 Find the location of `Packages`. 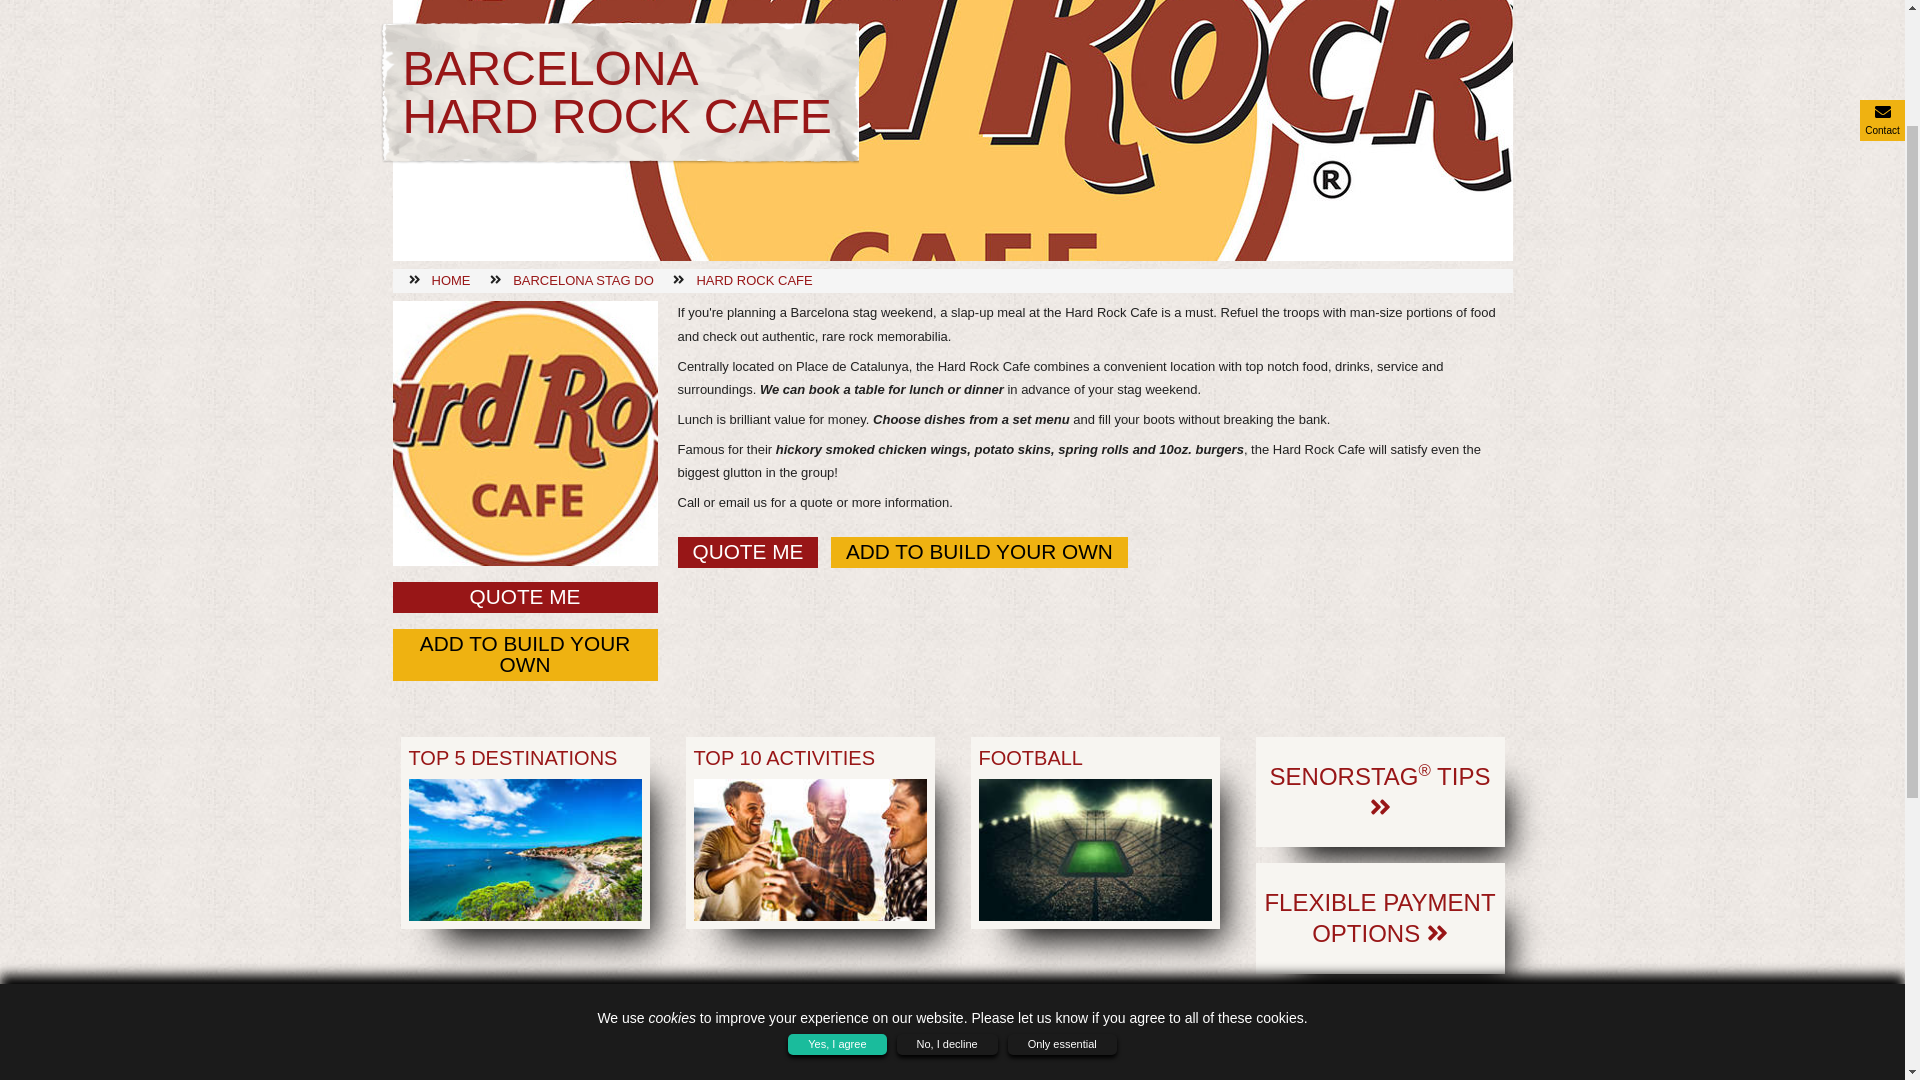

Packages is located at coordinates (420, 574).